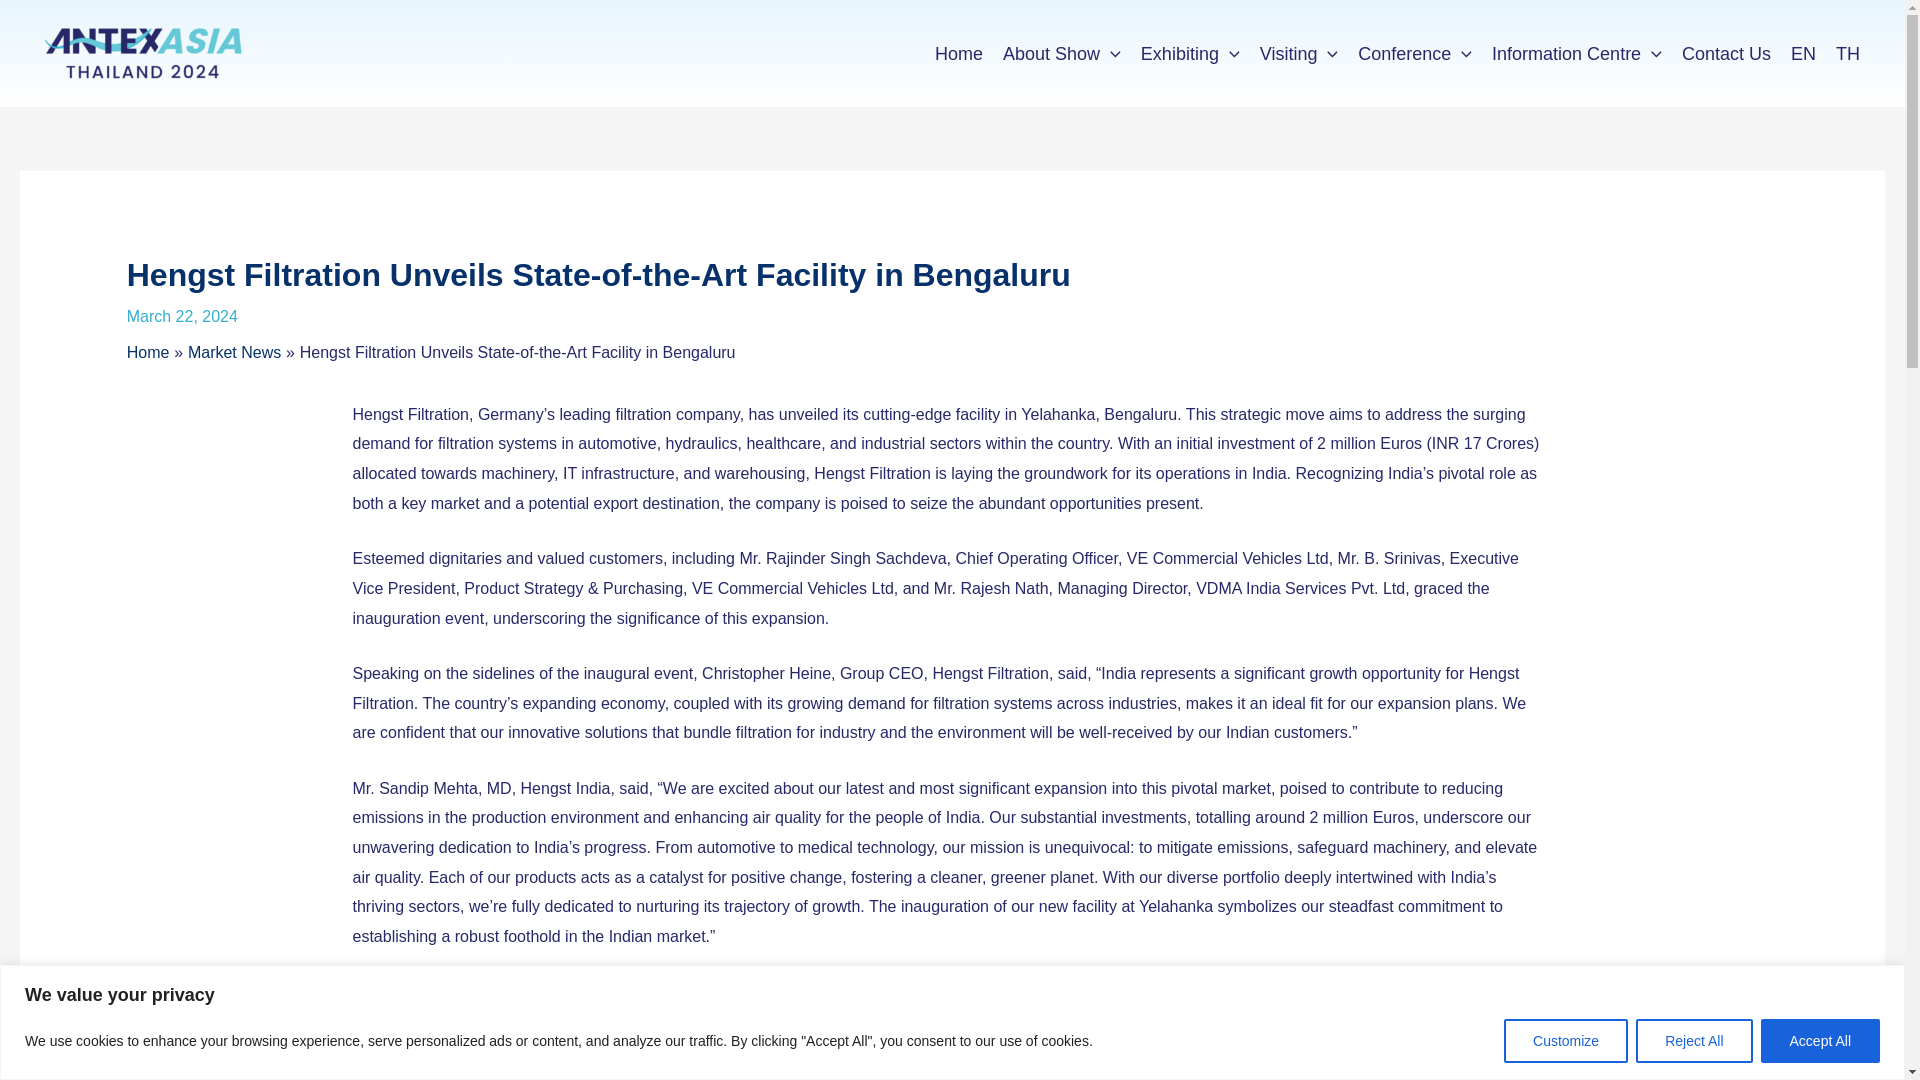 The height and width of the screenshot is (1080, 1920). What do you see at coordinates (1414, 54) in the screenshot?
I see `Conference` at bounding box center [1414, 54].